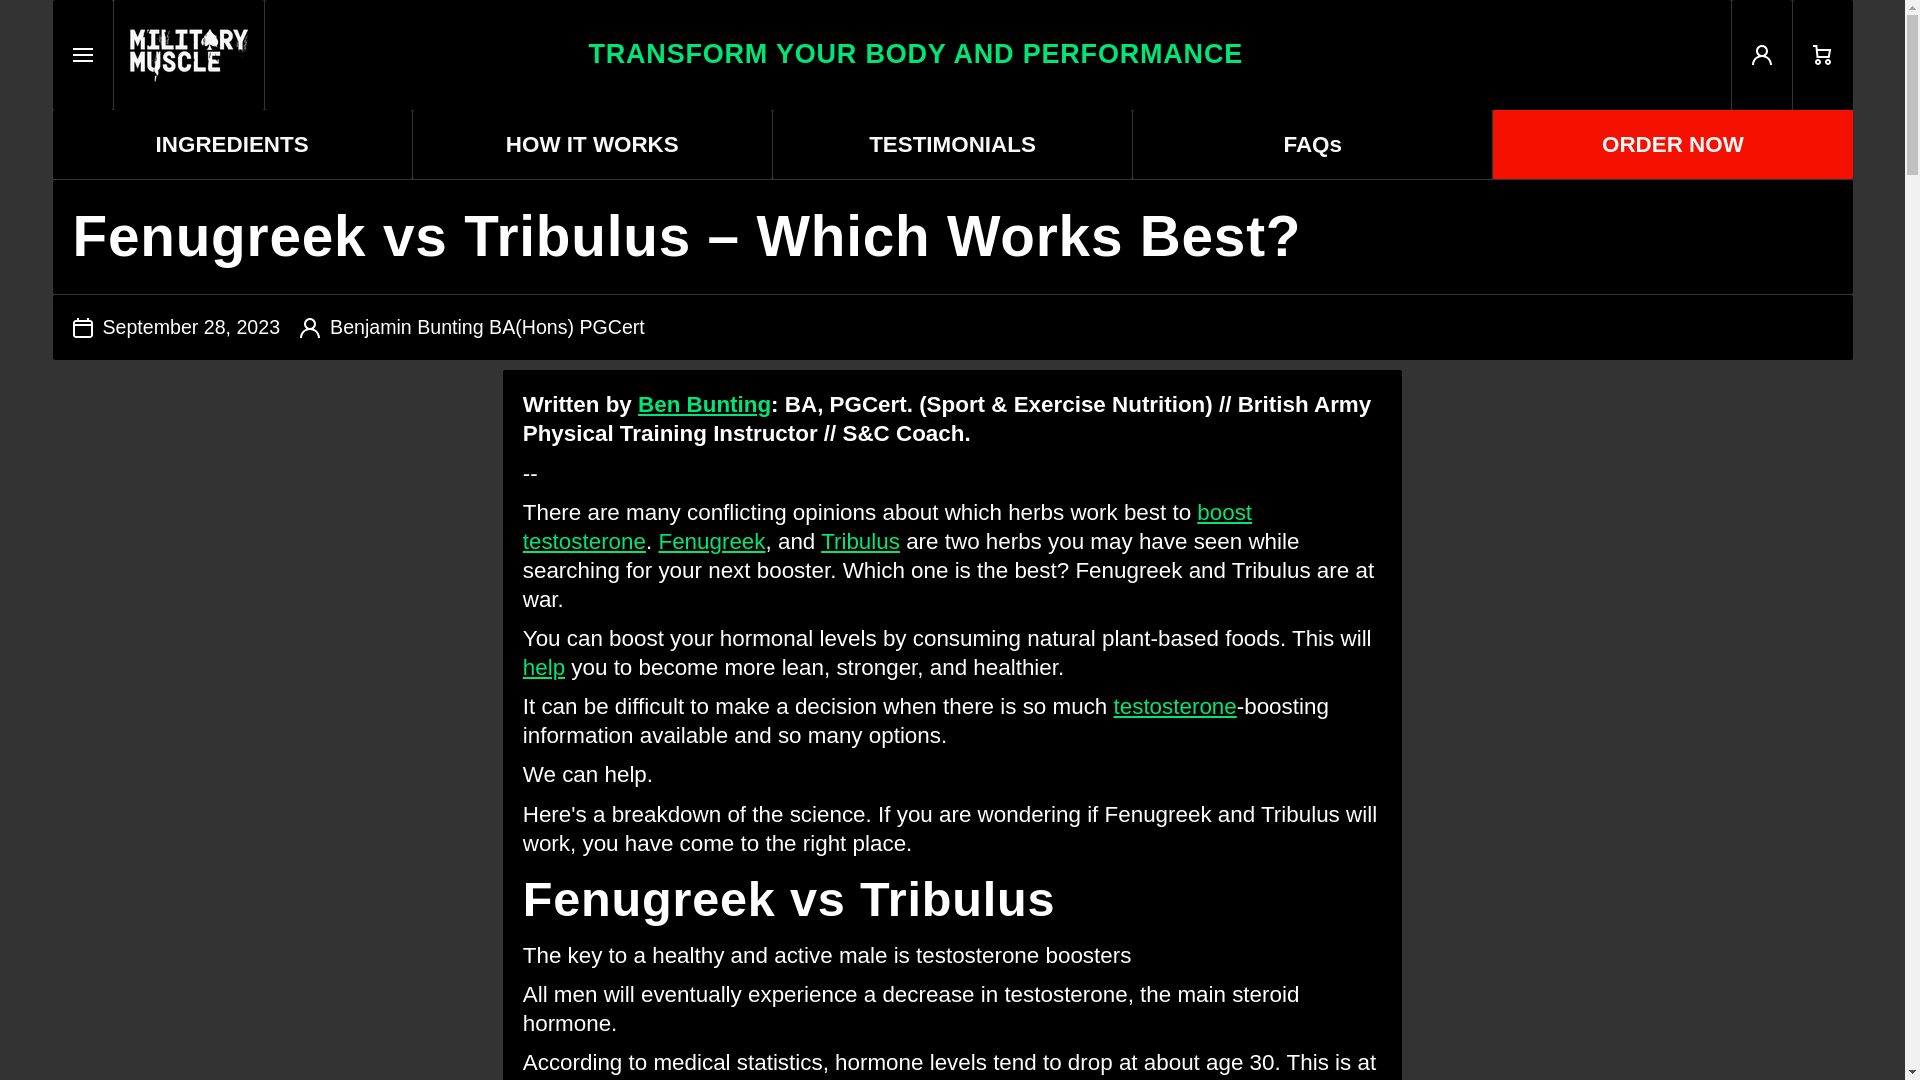  I want to click on help, so click(886, 527).